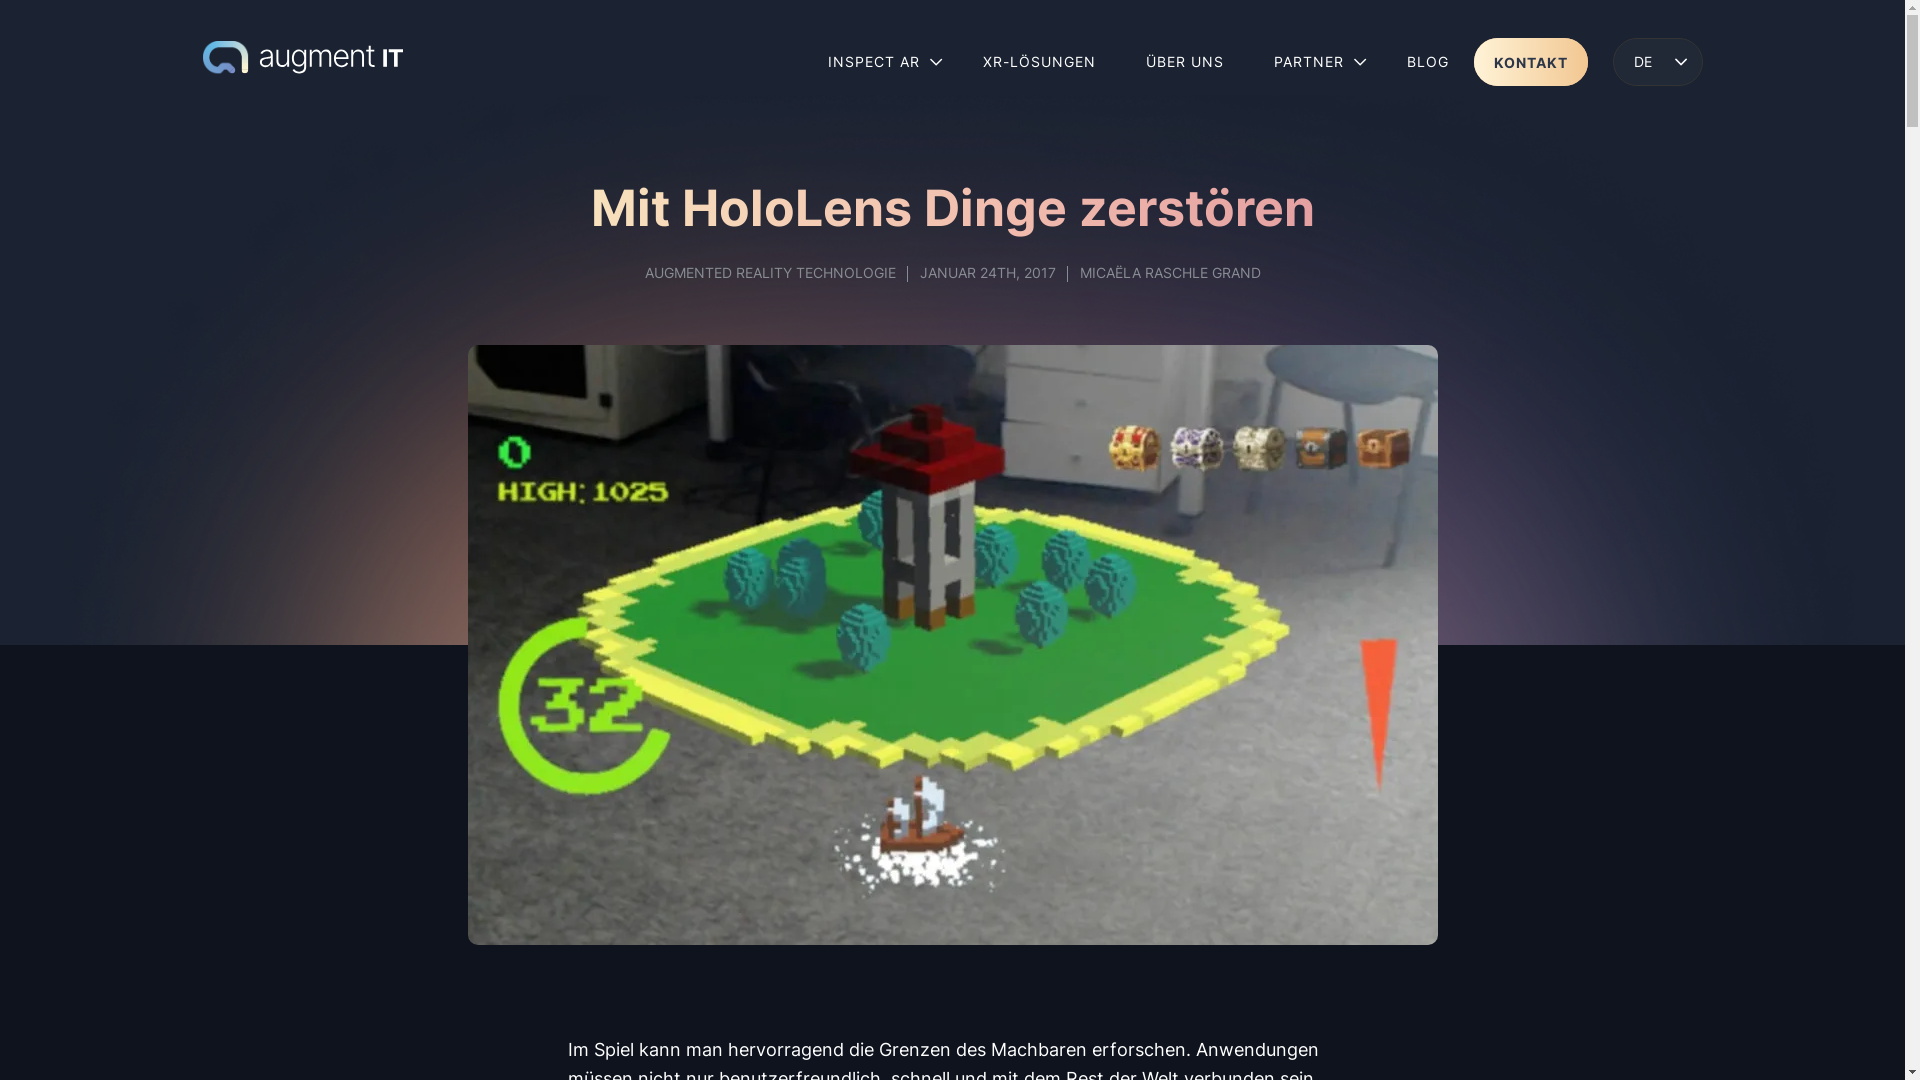 This screenshot has height=1080, width=1920. I want to click on BLOG, so click(1428, 62).